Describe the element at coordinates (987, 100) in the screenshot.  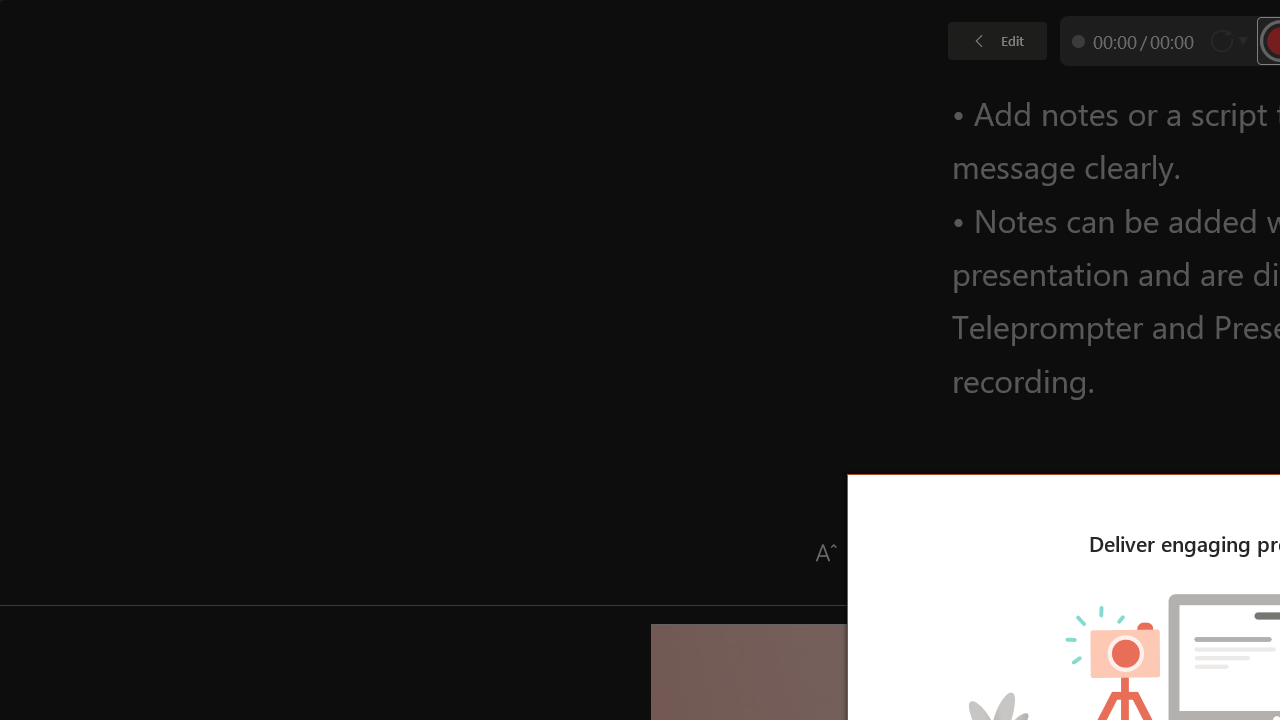
I see `Wisp` at that location.